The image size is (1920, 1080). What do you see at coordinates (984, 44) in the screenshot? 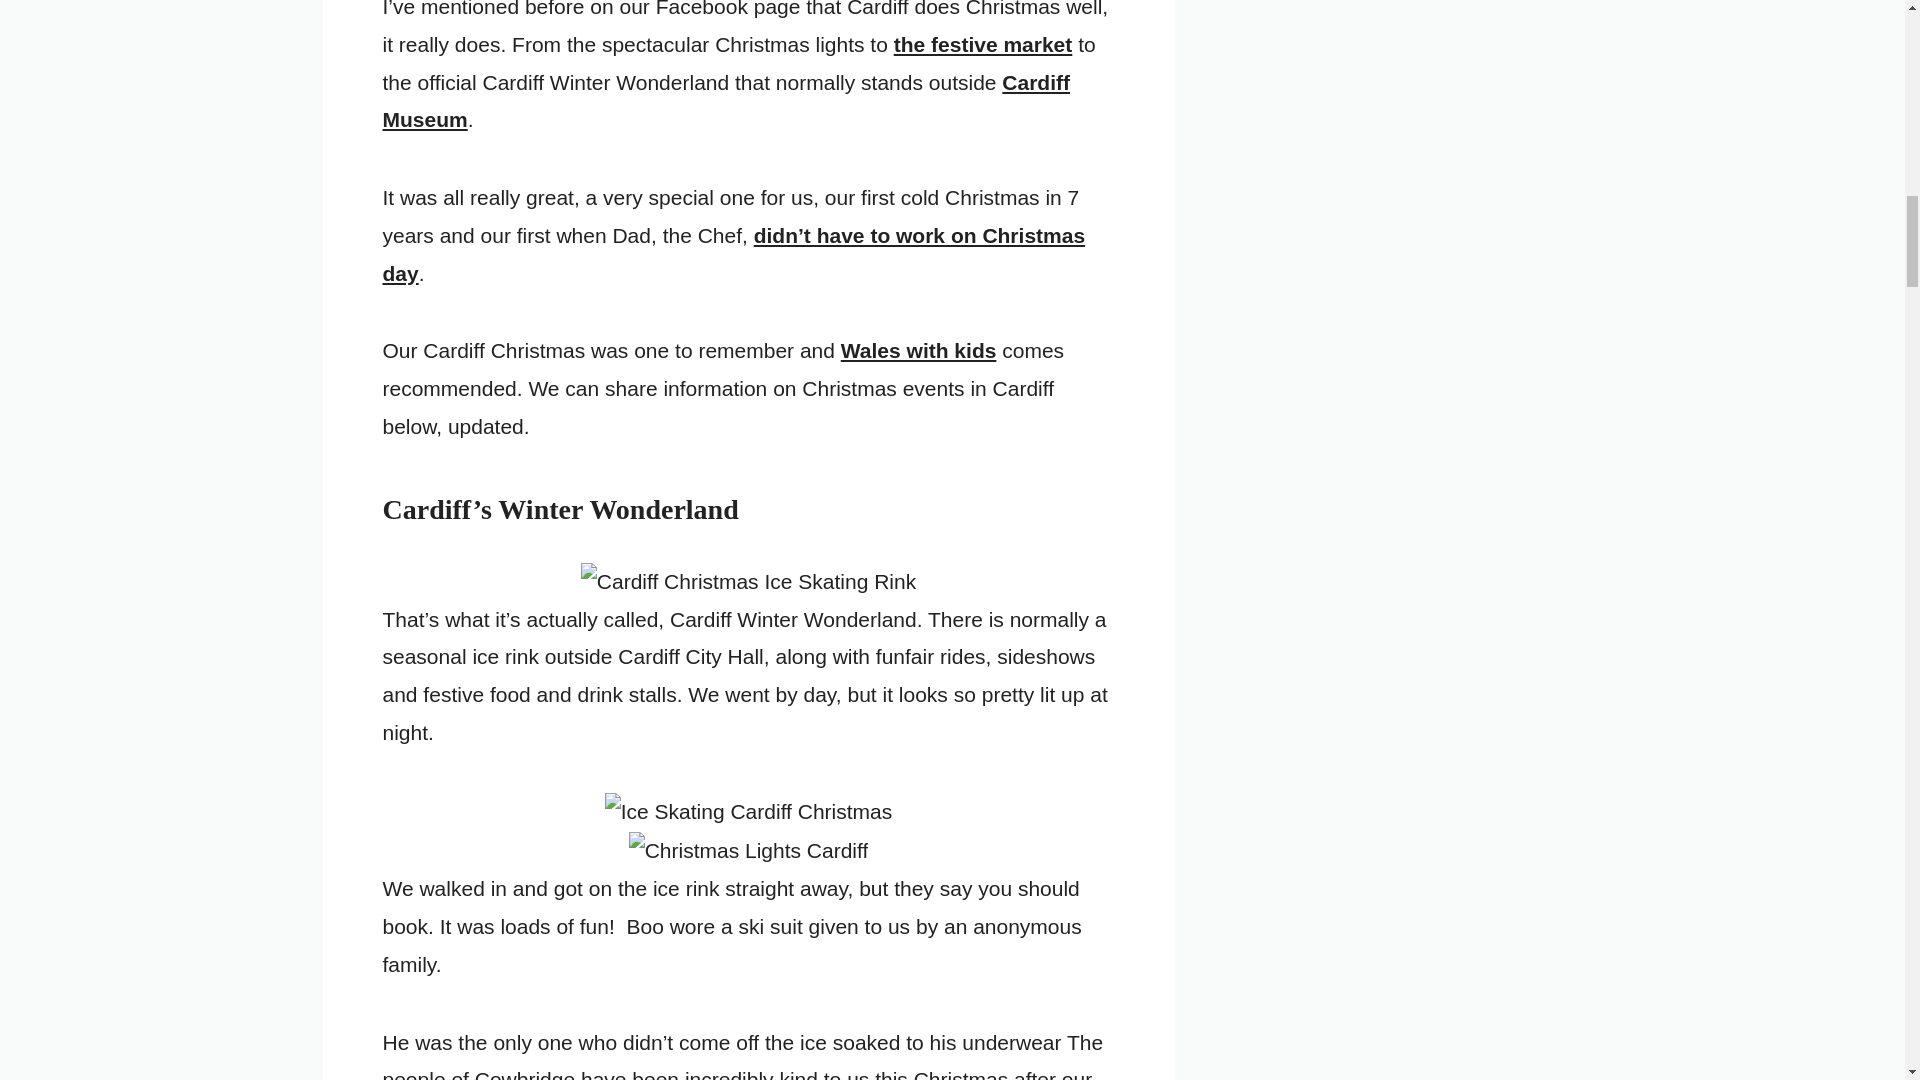
I see `the festive market` at bounding box center [984, 44].